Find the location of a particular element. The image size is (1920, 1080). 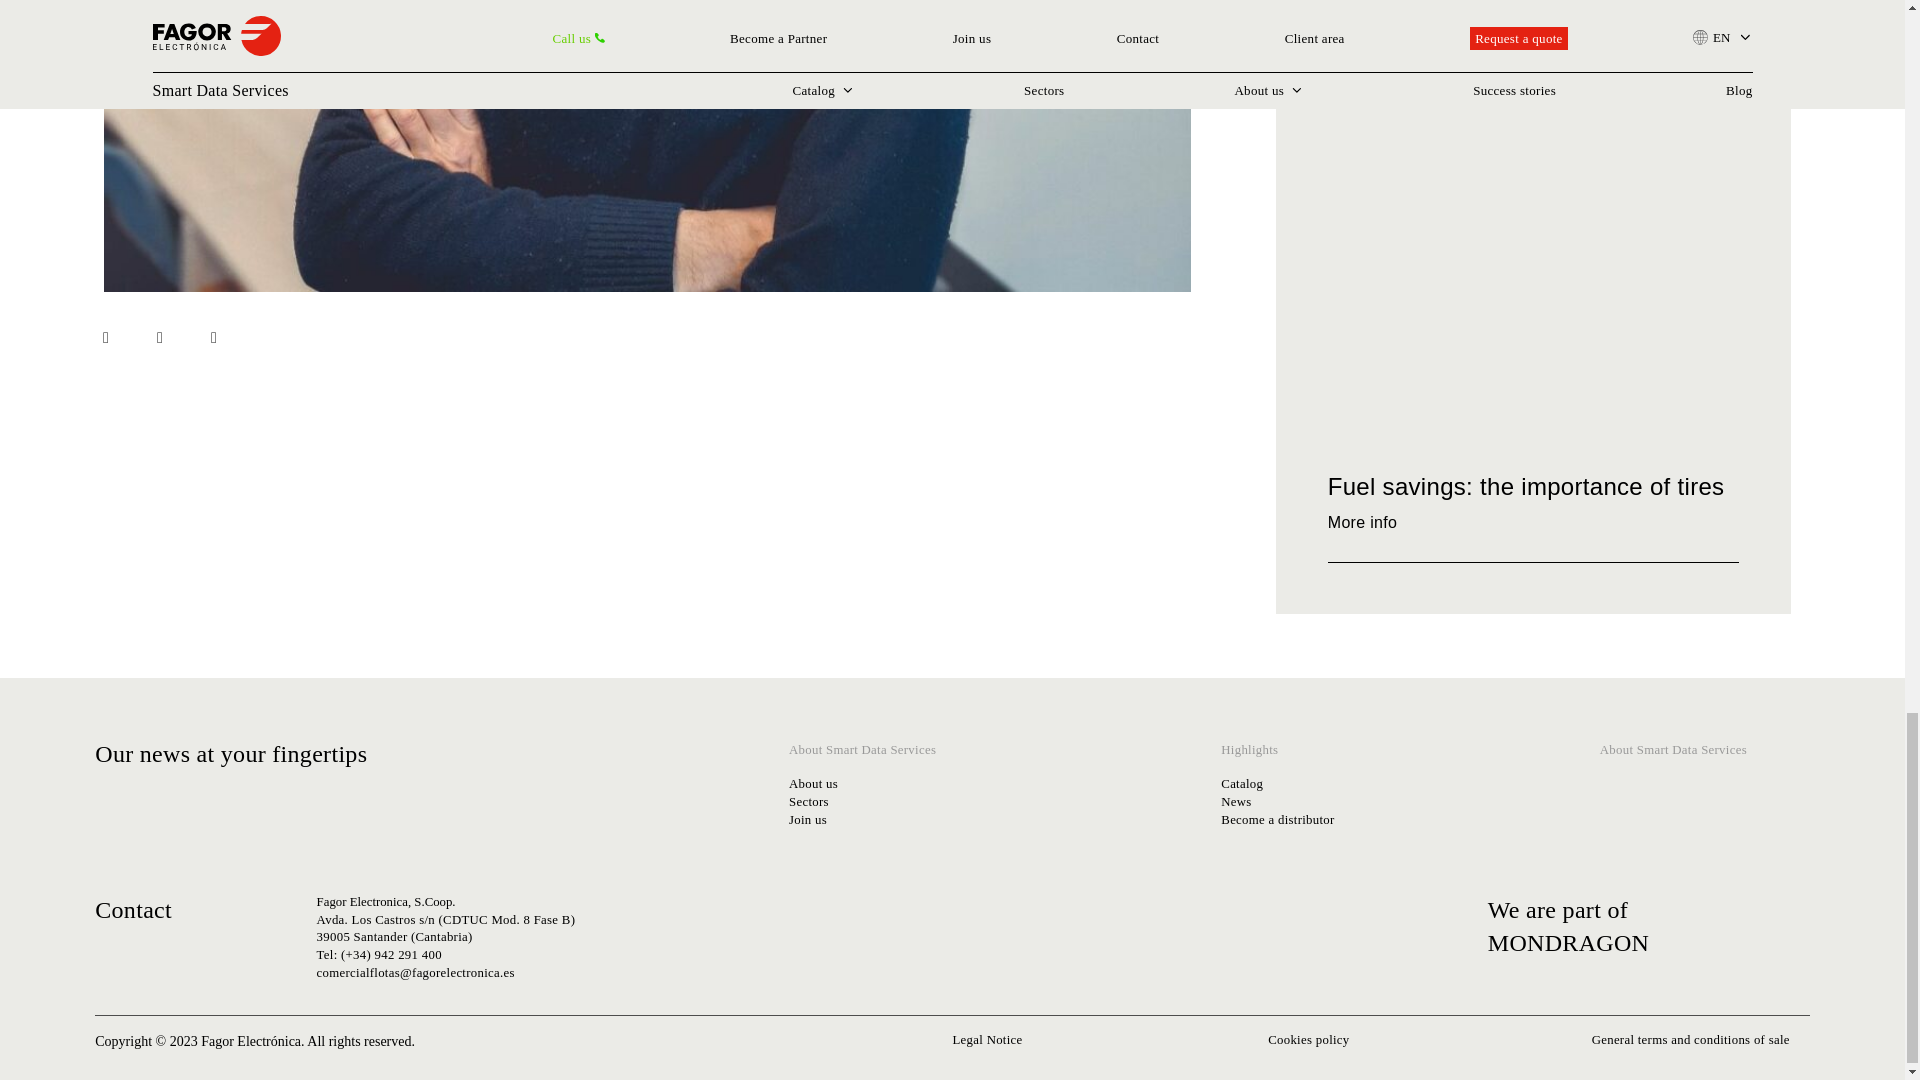

Join us is located at coordinates (872, 821).